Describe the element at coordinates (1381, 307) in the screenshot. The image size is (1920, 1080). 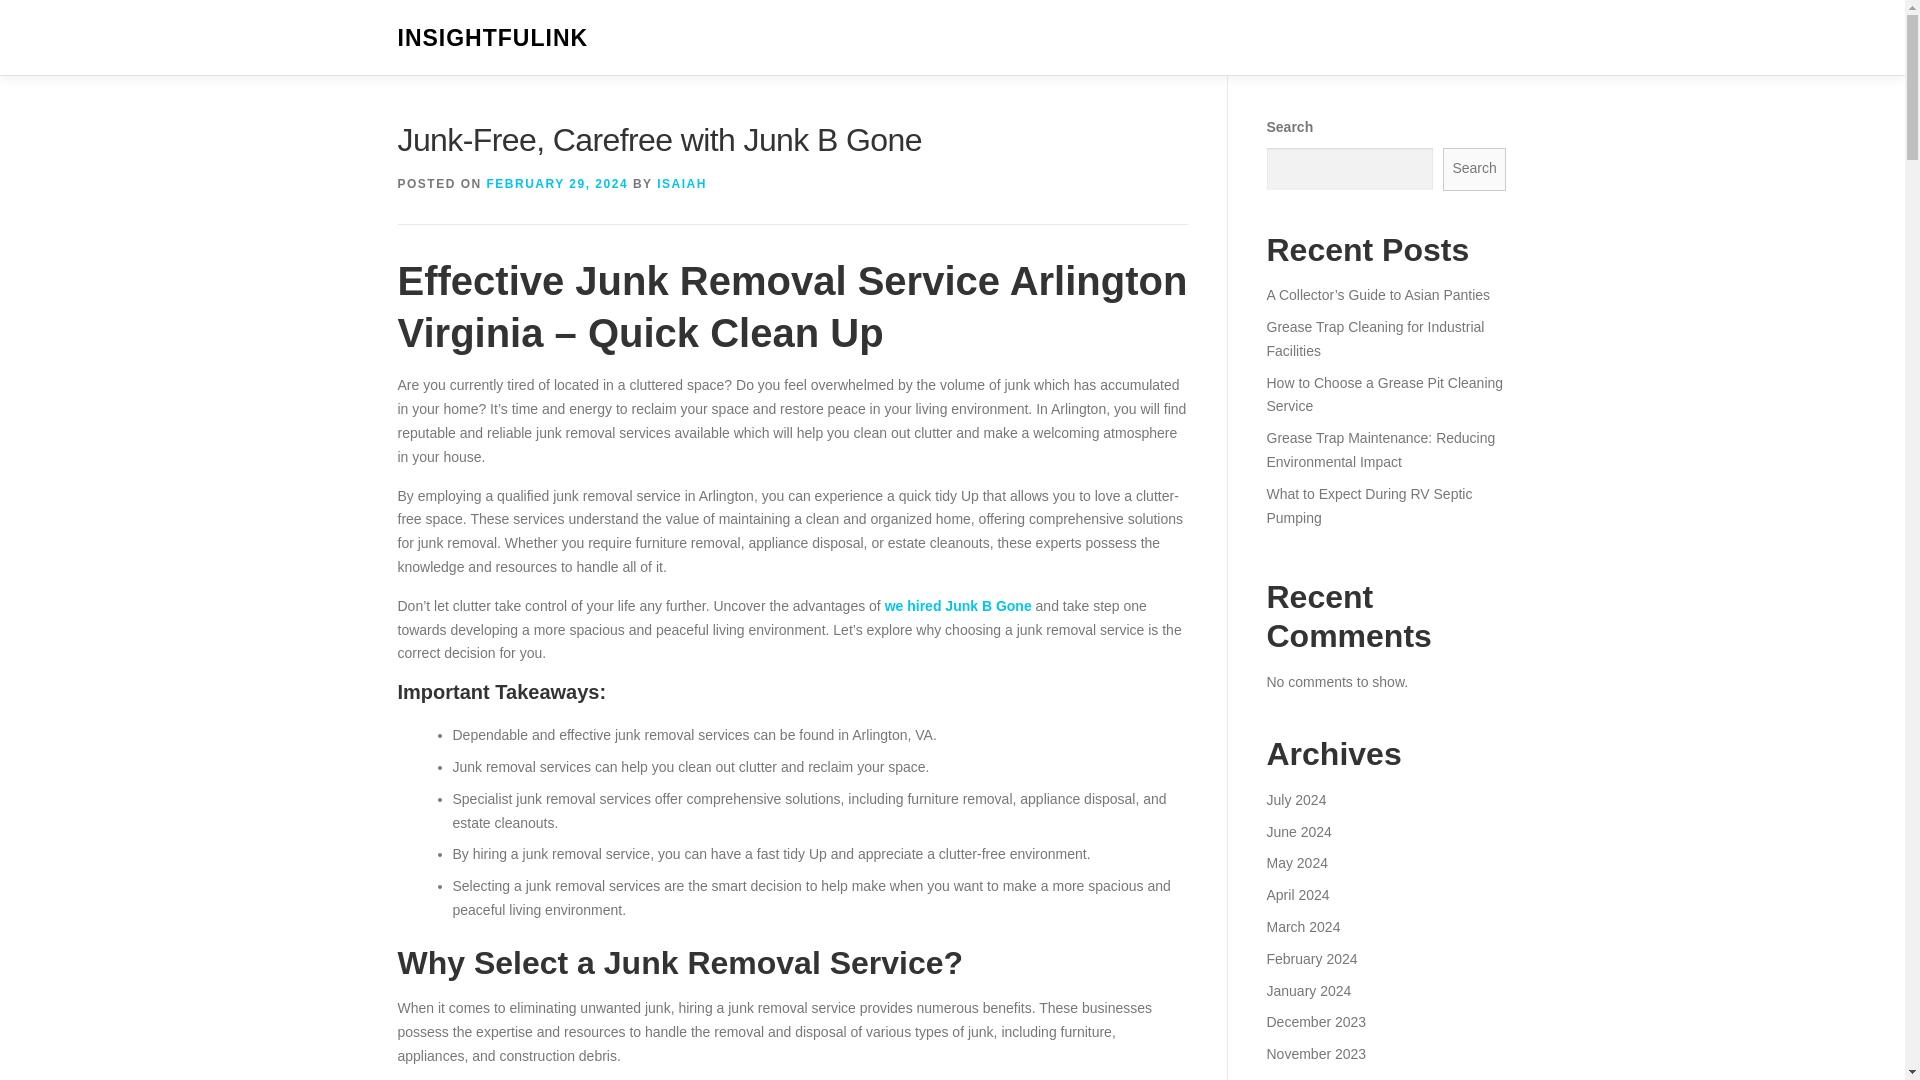
I see `The Environmental Impact of Regular Grease Trap Cleaning` at that location.